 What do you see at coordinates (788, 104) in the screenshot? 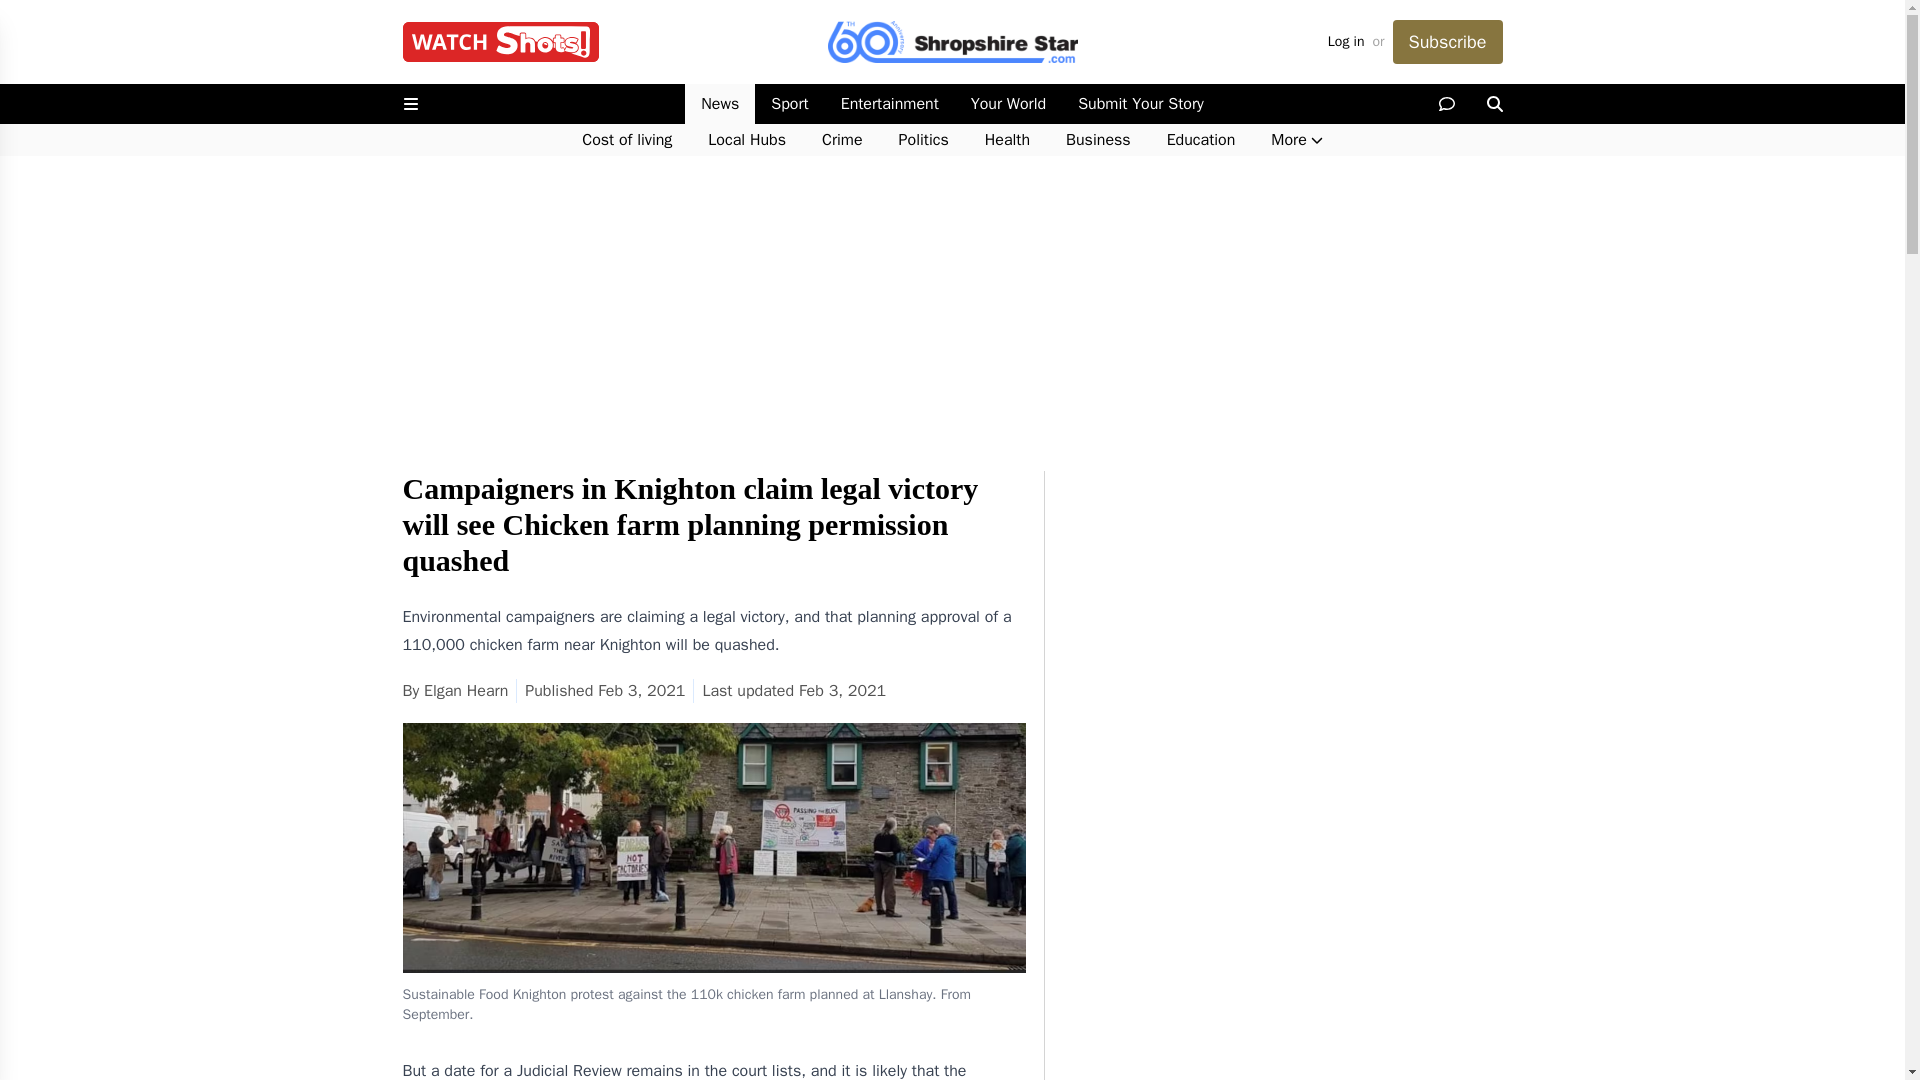
I see `Sport` at bounding box center [788, 104].